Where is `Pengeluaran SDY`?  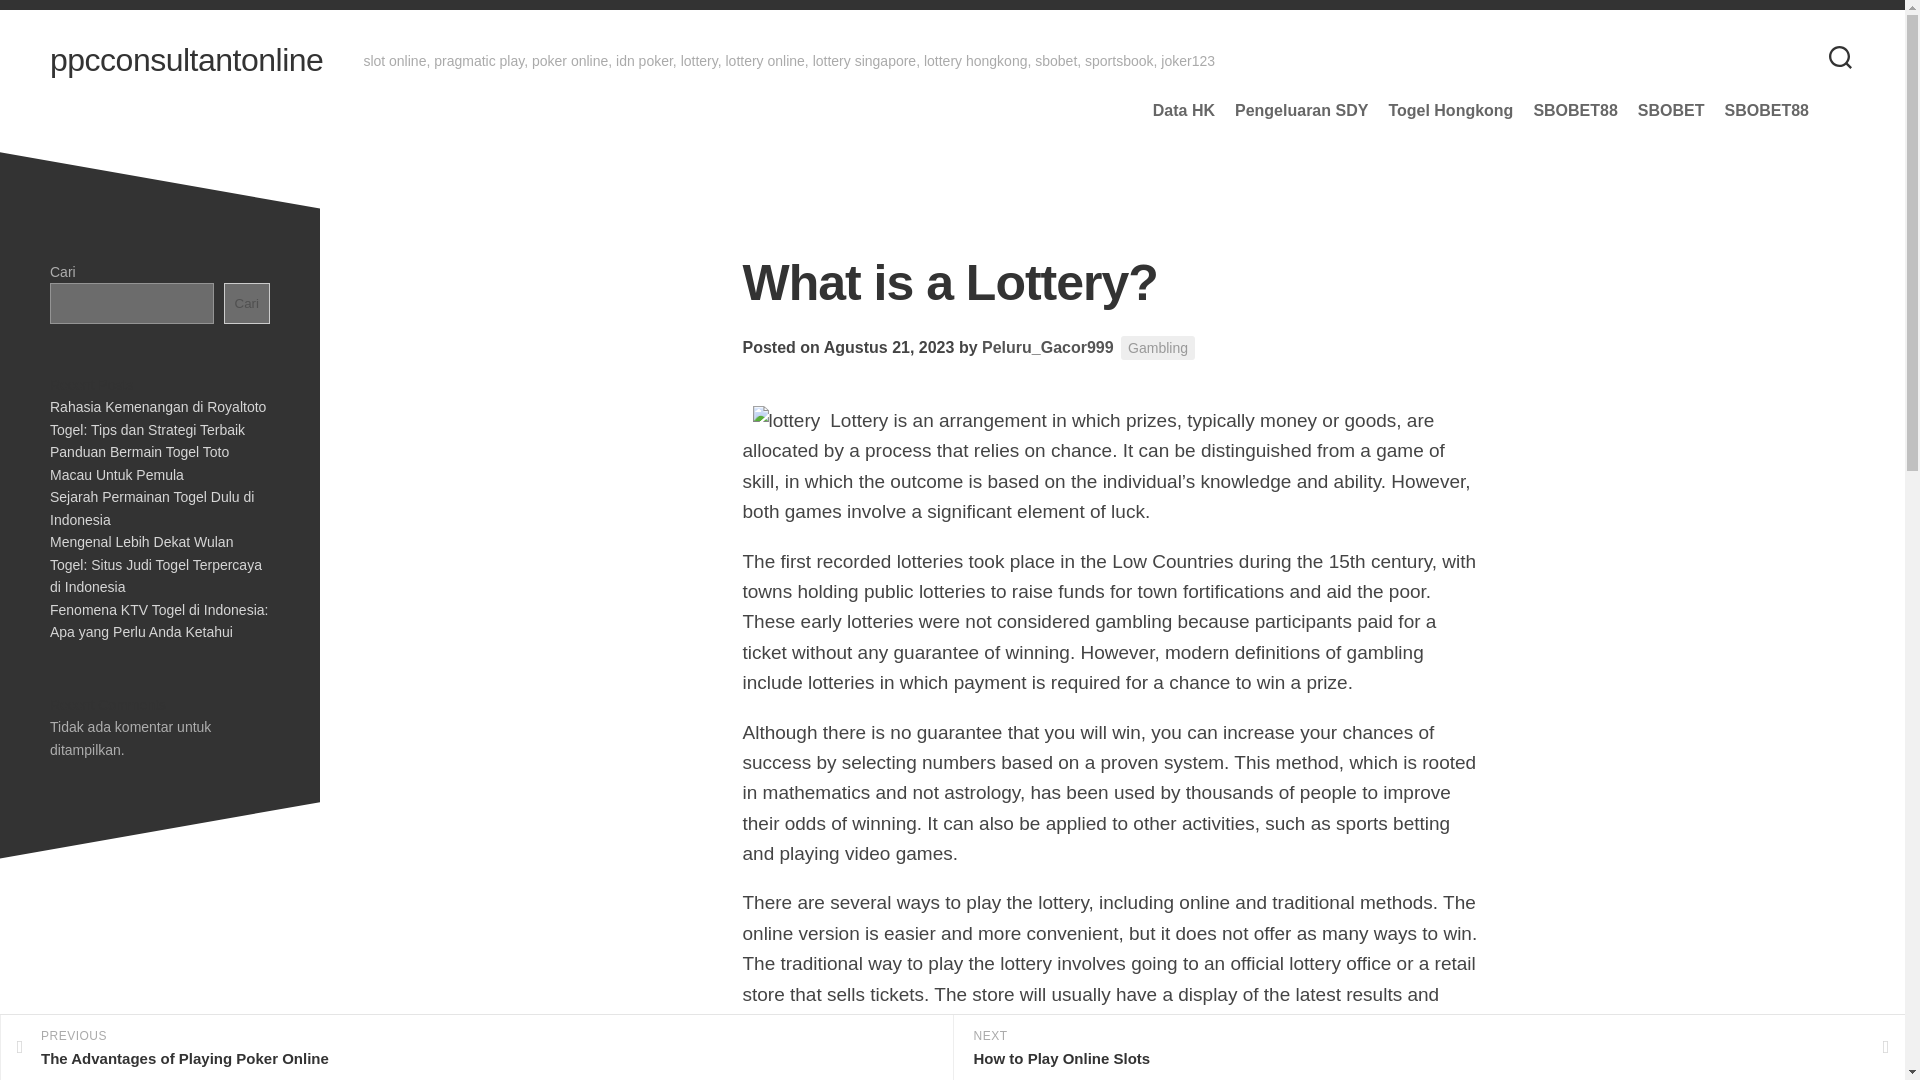 Pengeluaran SDY is located at coordinates (1670, 110).